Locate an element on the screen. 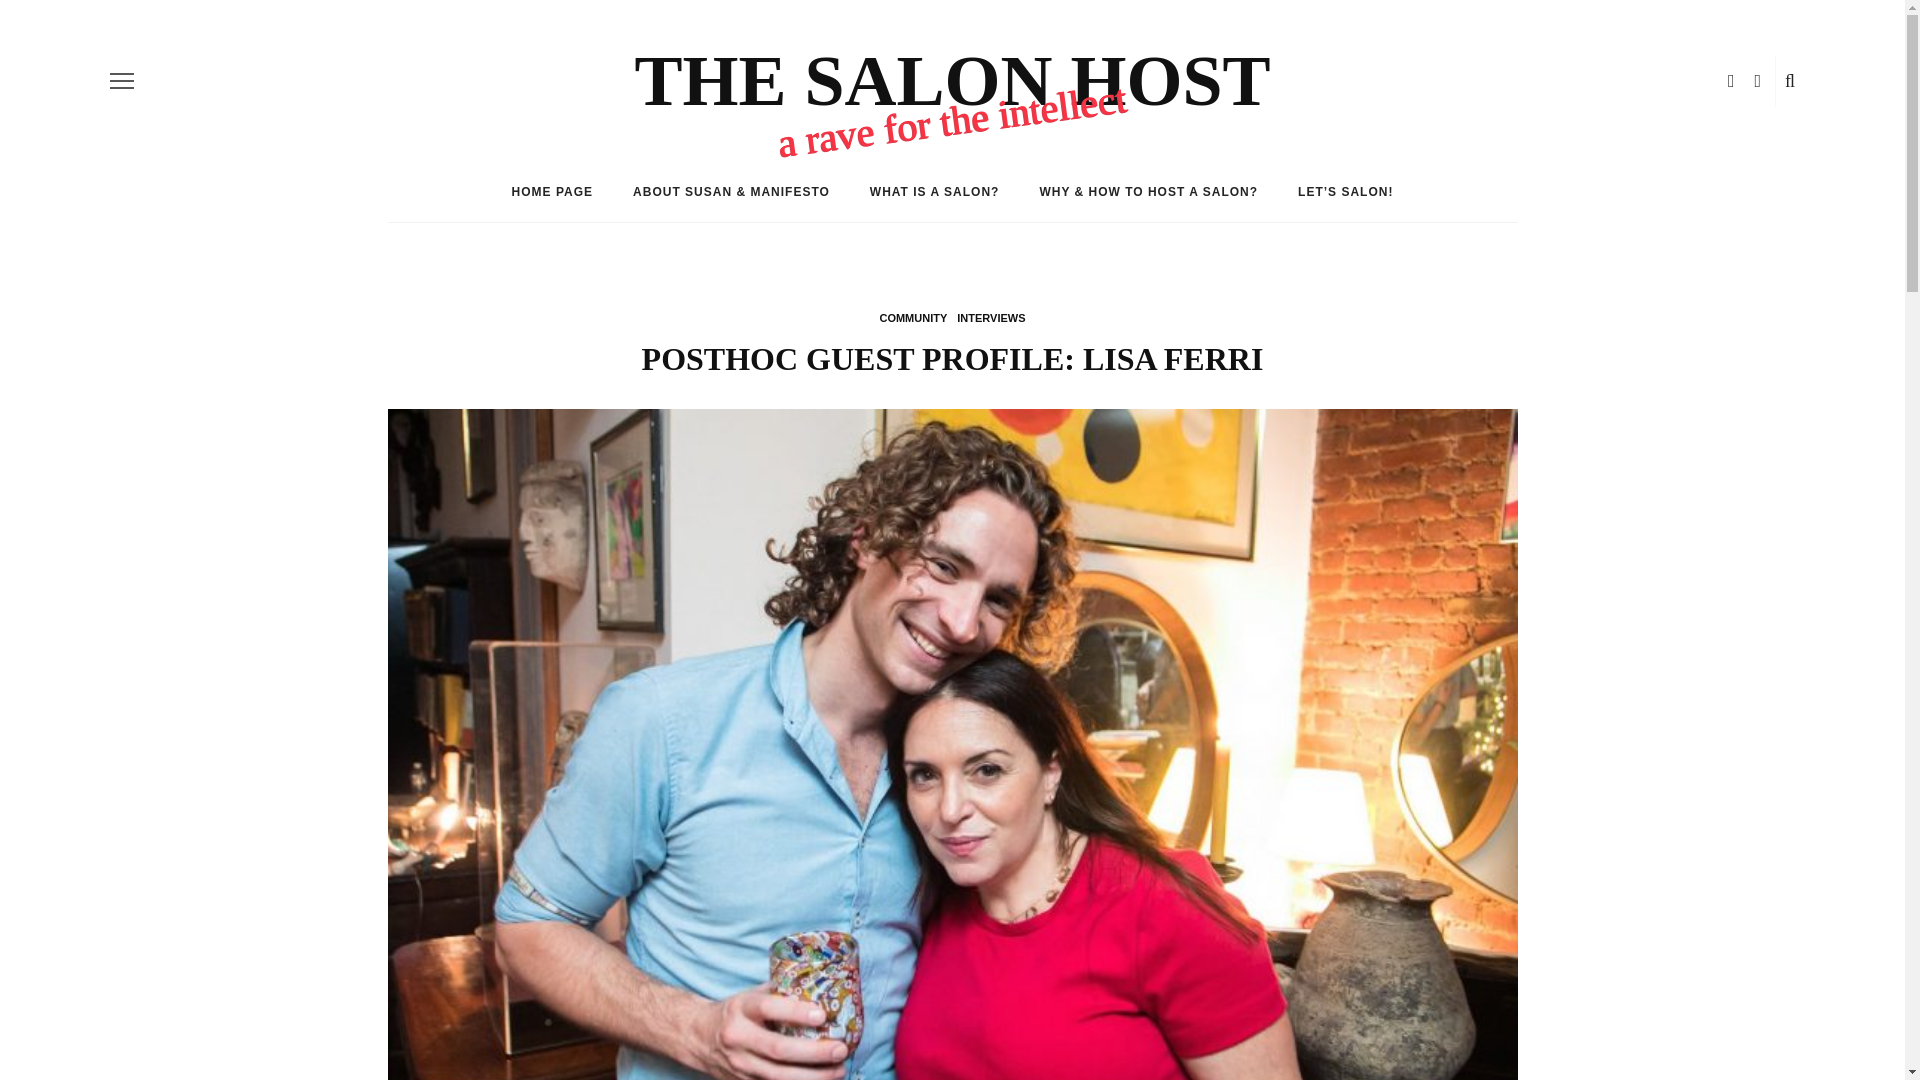  WHAT IS A SALON? is located at coordinates (934, 192).